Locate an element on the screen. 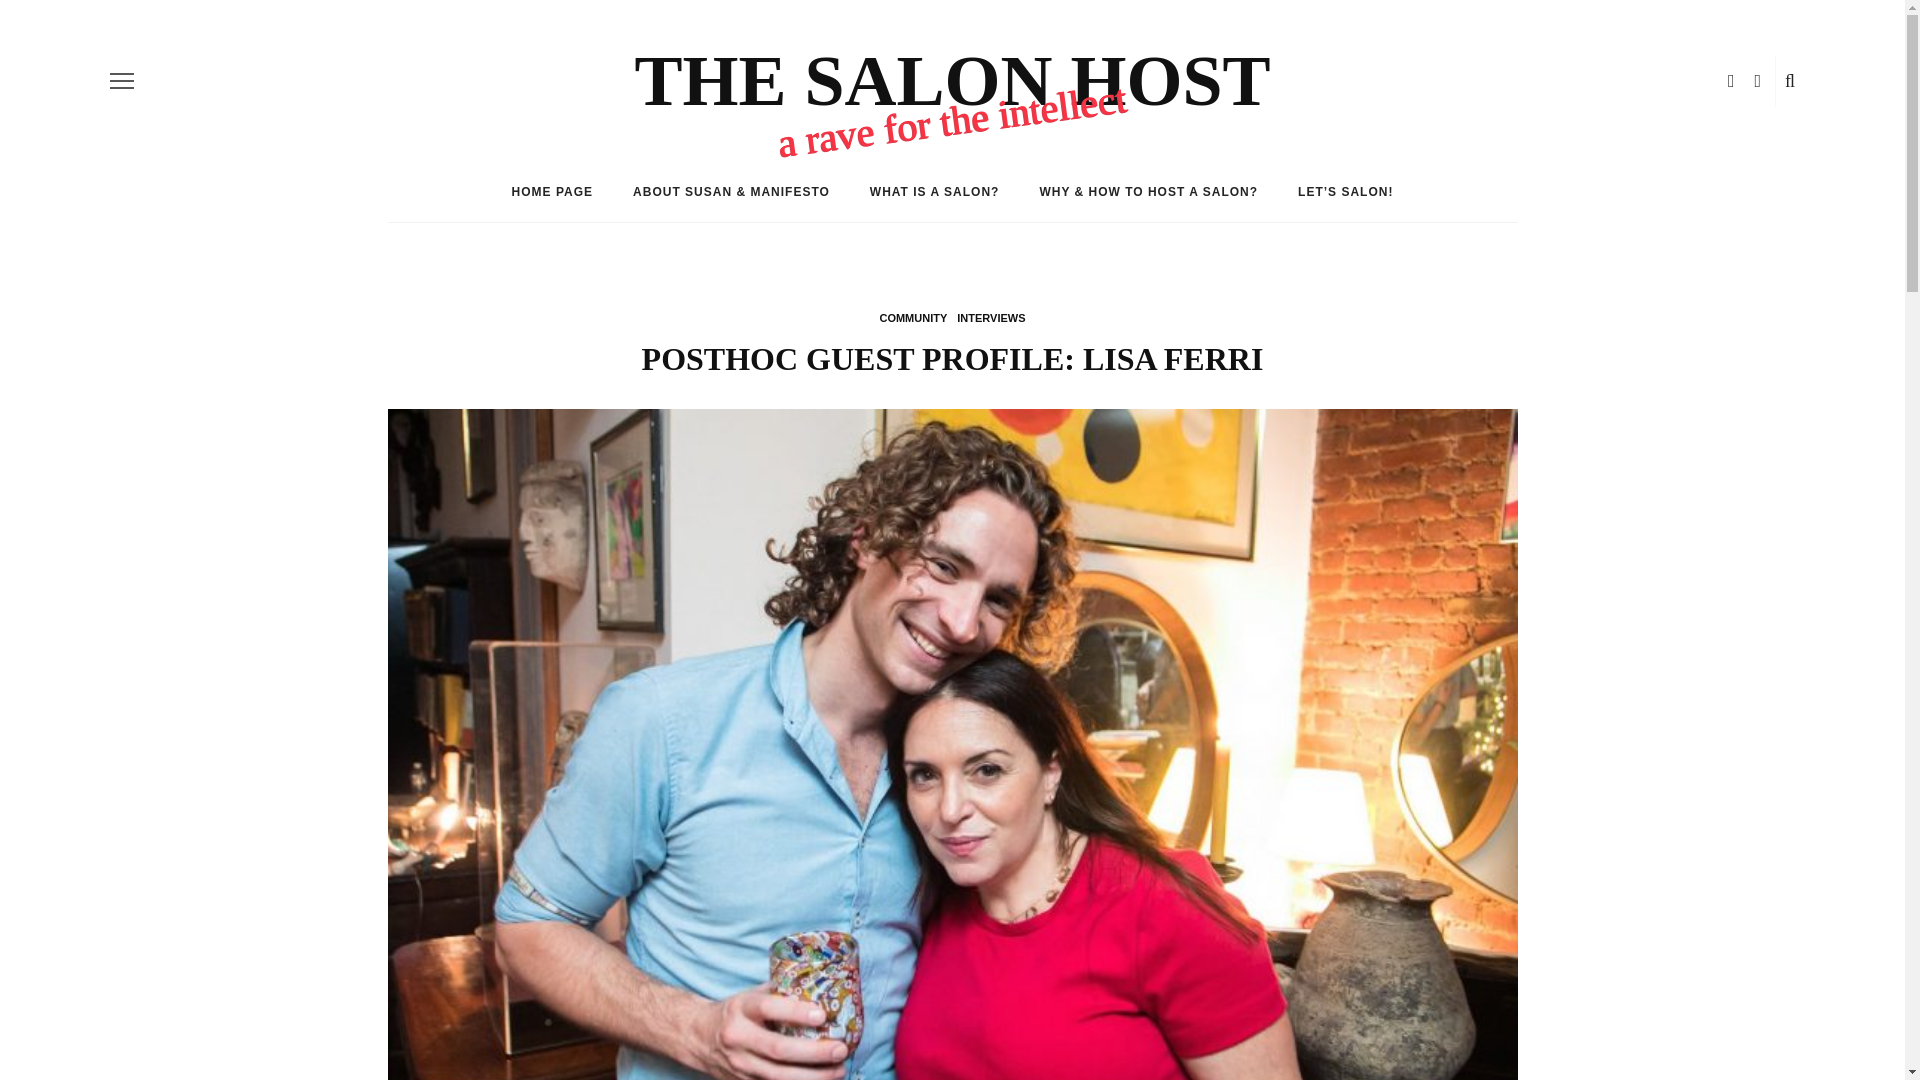  WHAT IS A SALON? is located at coordinates (934, 192).